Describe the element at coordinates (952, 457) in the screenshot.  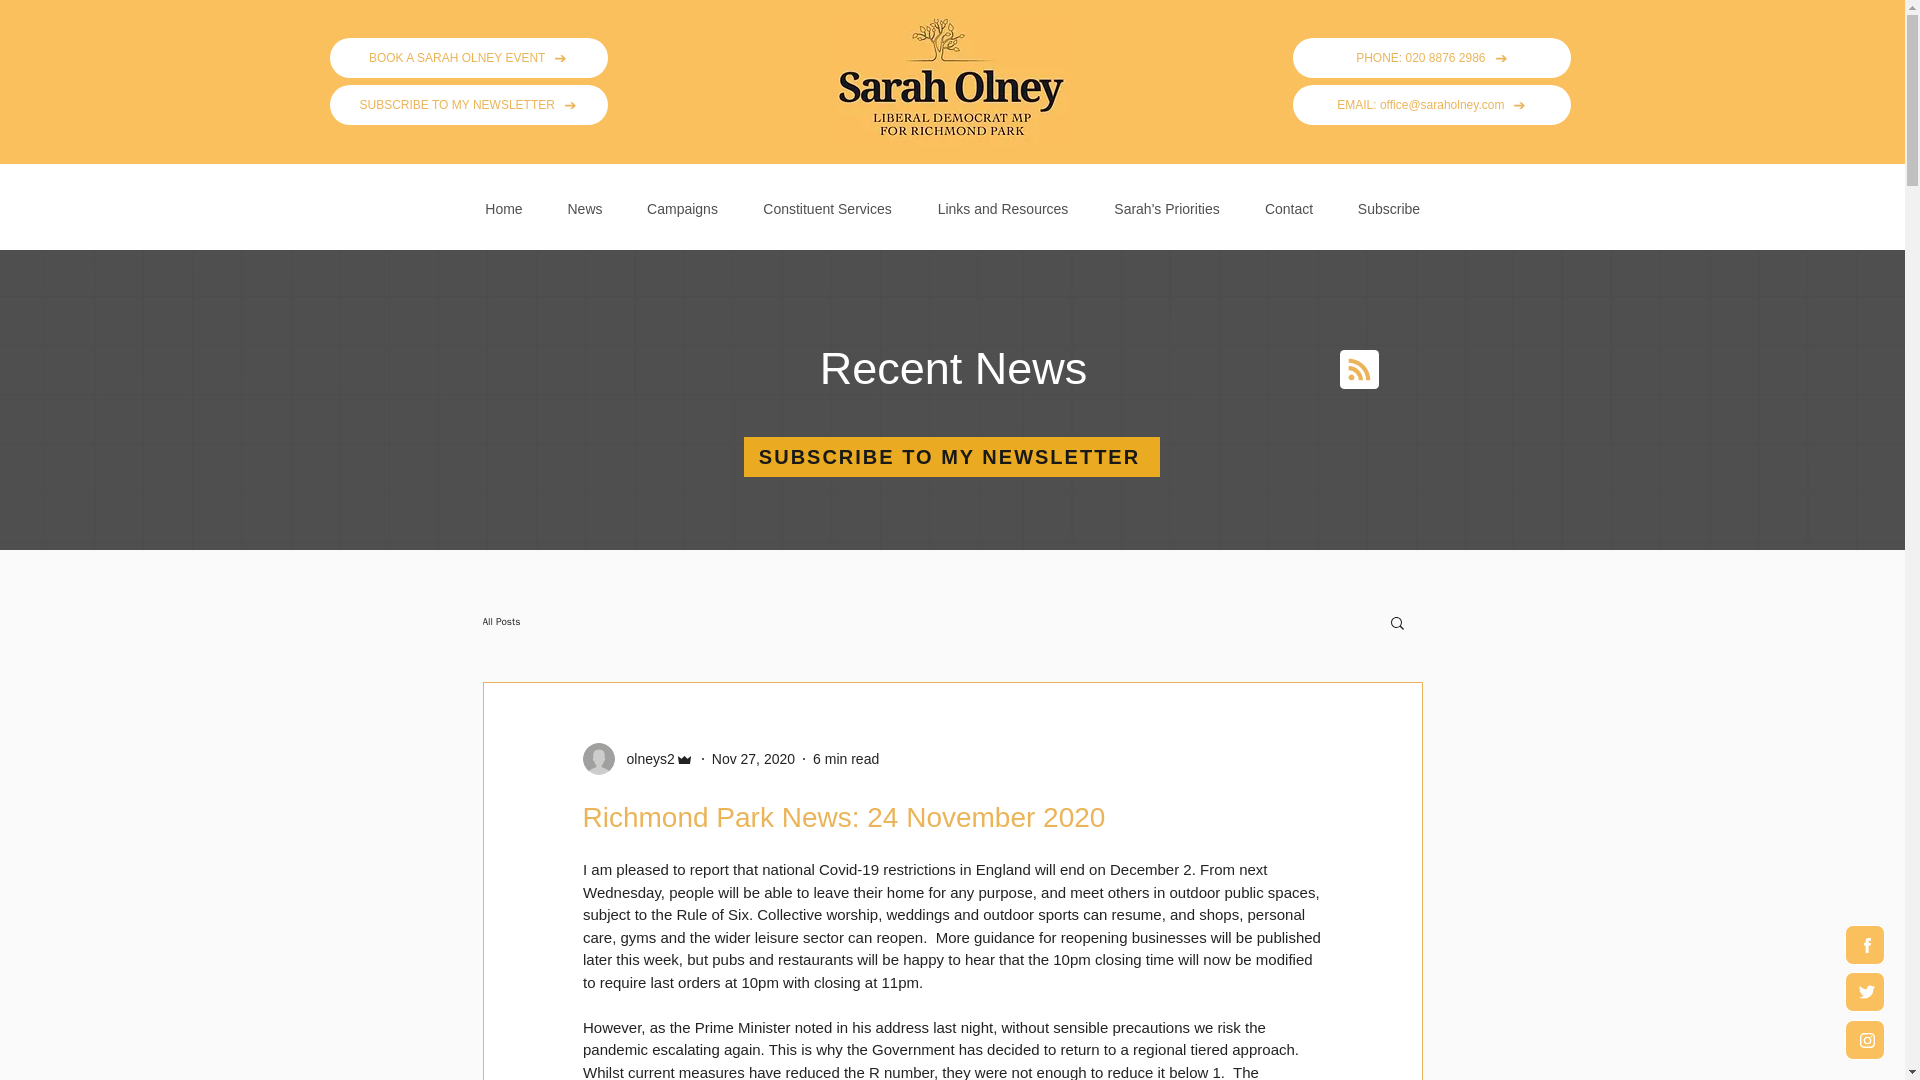
I see `SUBSCRIBE TO MY NEWSLETTER` at that location.